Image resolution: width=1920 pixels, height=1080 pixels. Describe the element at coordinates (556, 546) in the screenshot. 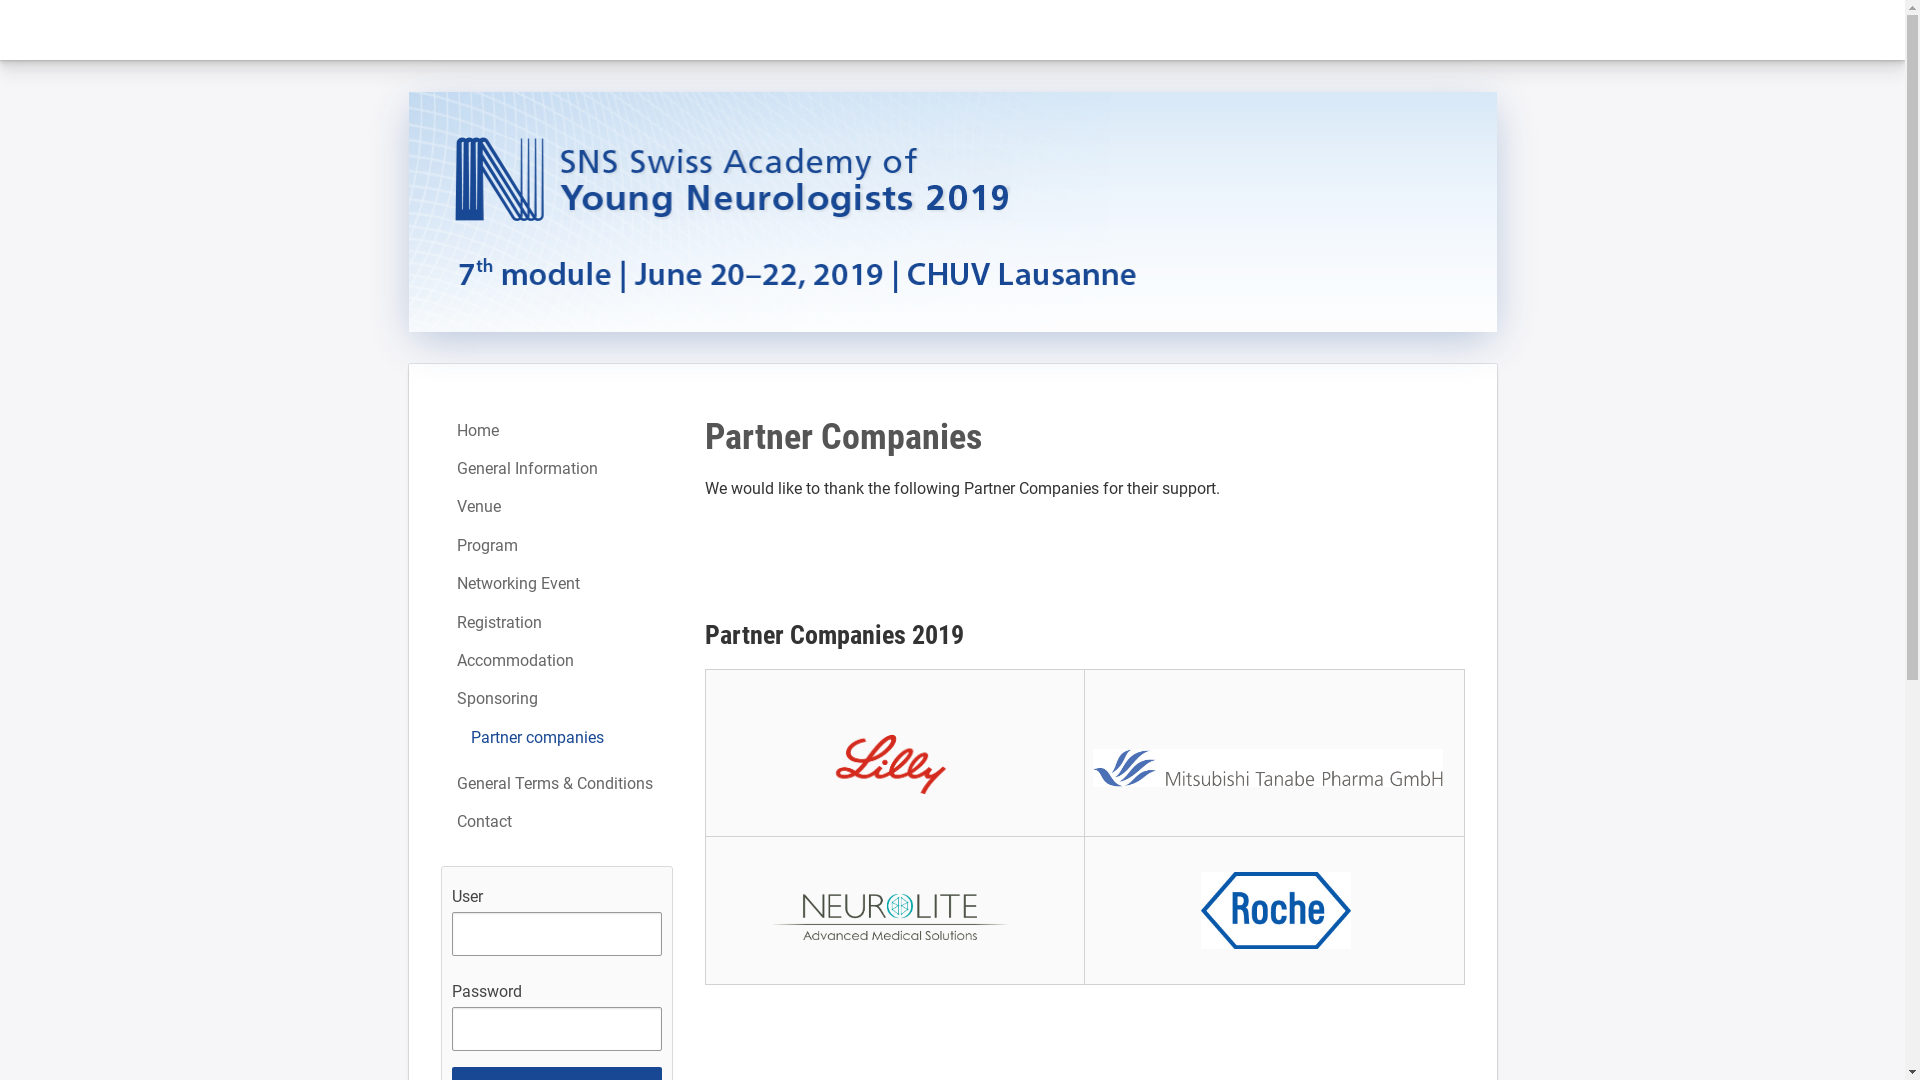

I see `Program` at that location.